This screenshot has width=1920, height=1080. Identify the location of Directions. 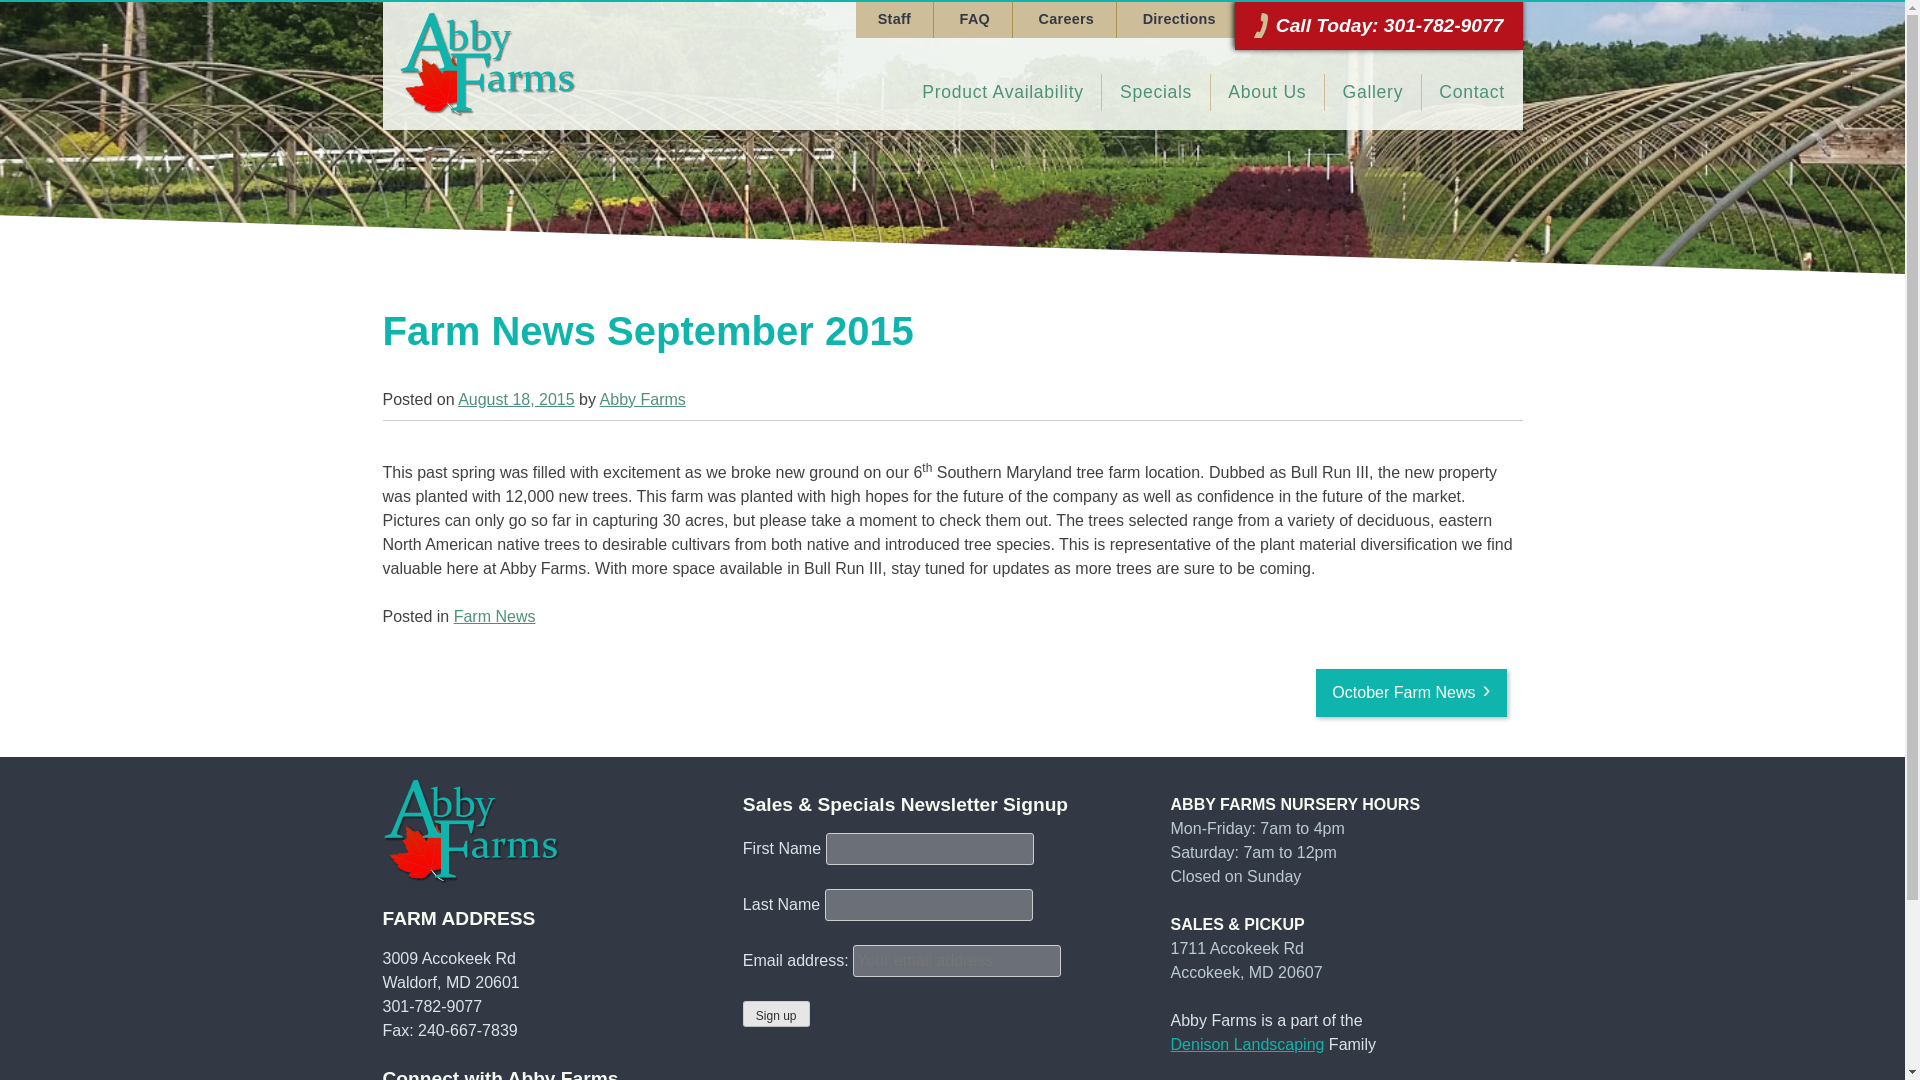
(1178, 20).